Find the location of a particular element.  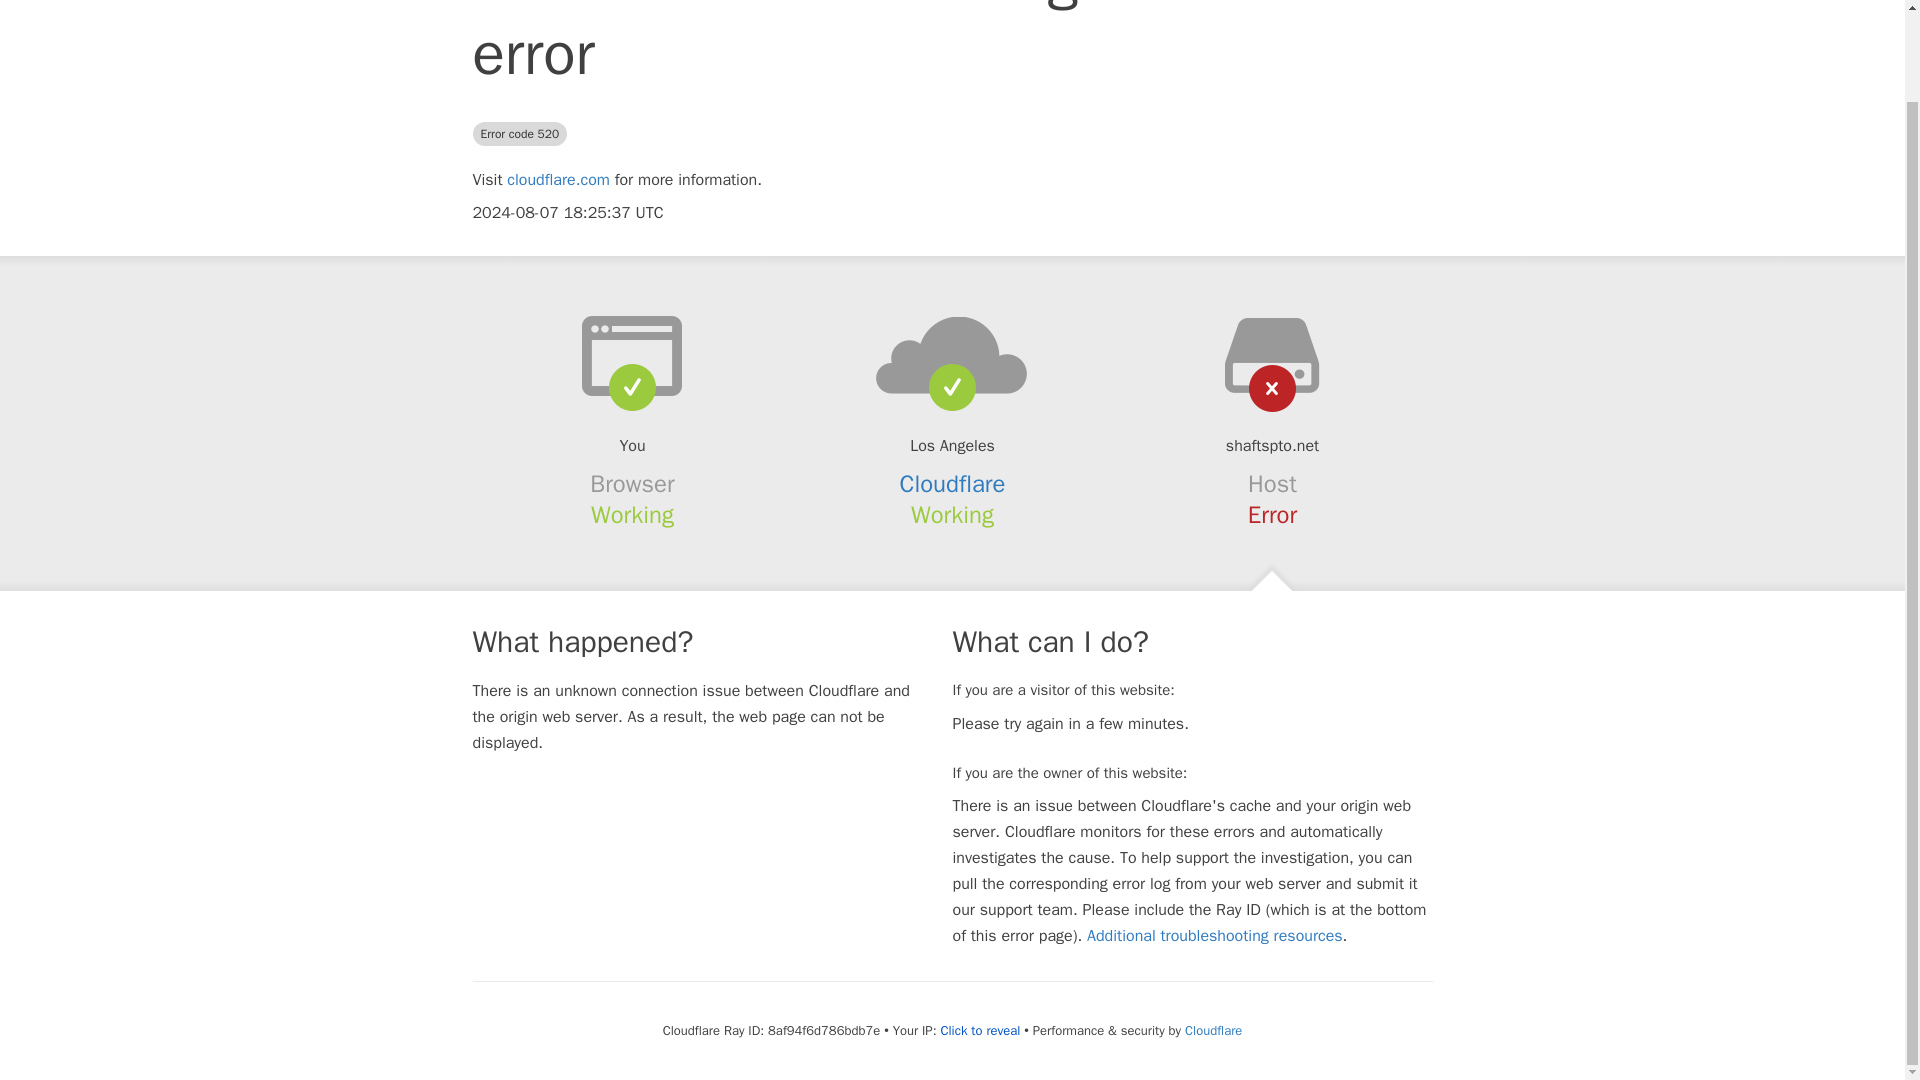

cloudflare.com is located at coordinates (558, 180).